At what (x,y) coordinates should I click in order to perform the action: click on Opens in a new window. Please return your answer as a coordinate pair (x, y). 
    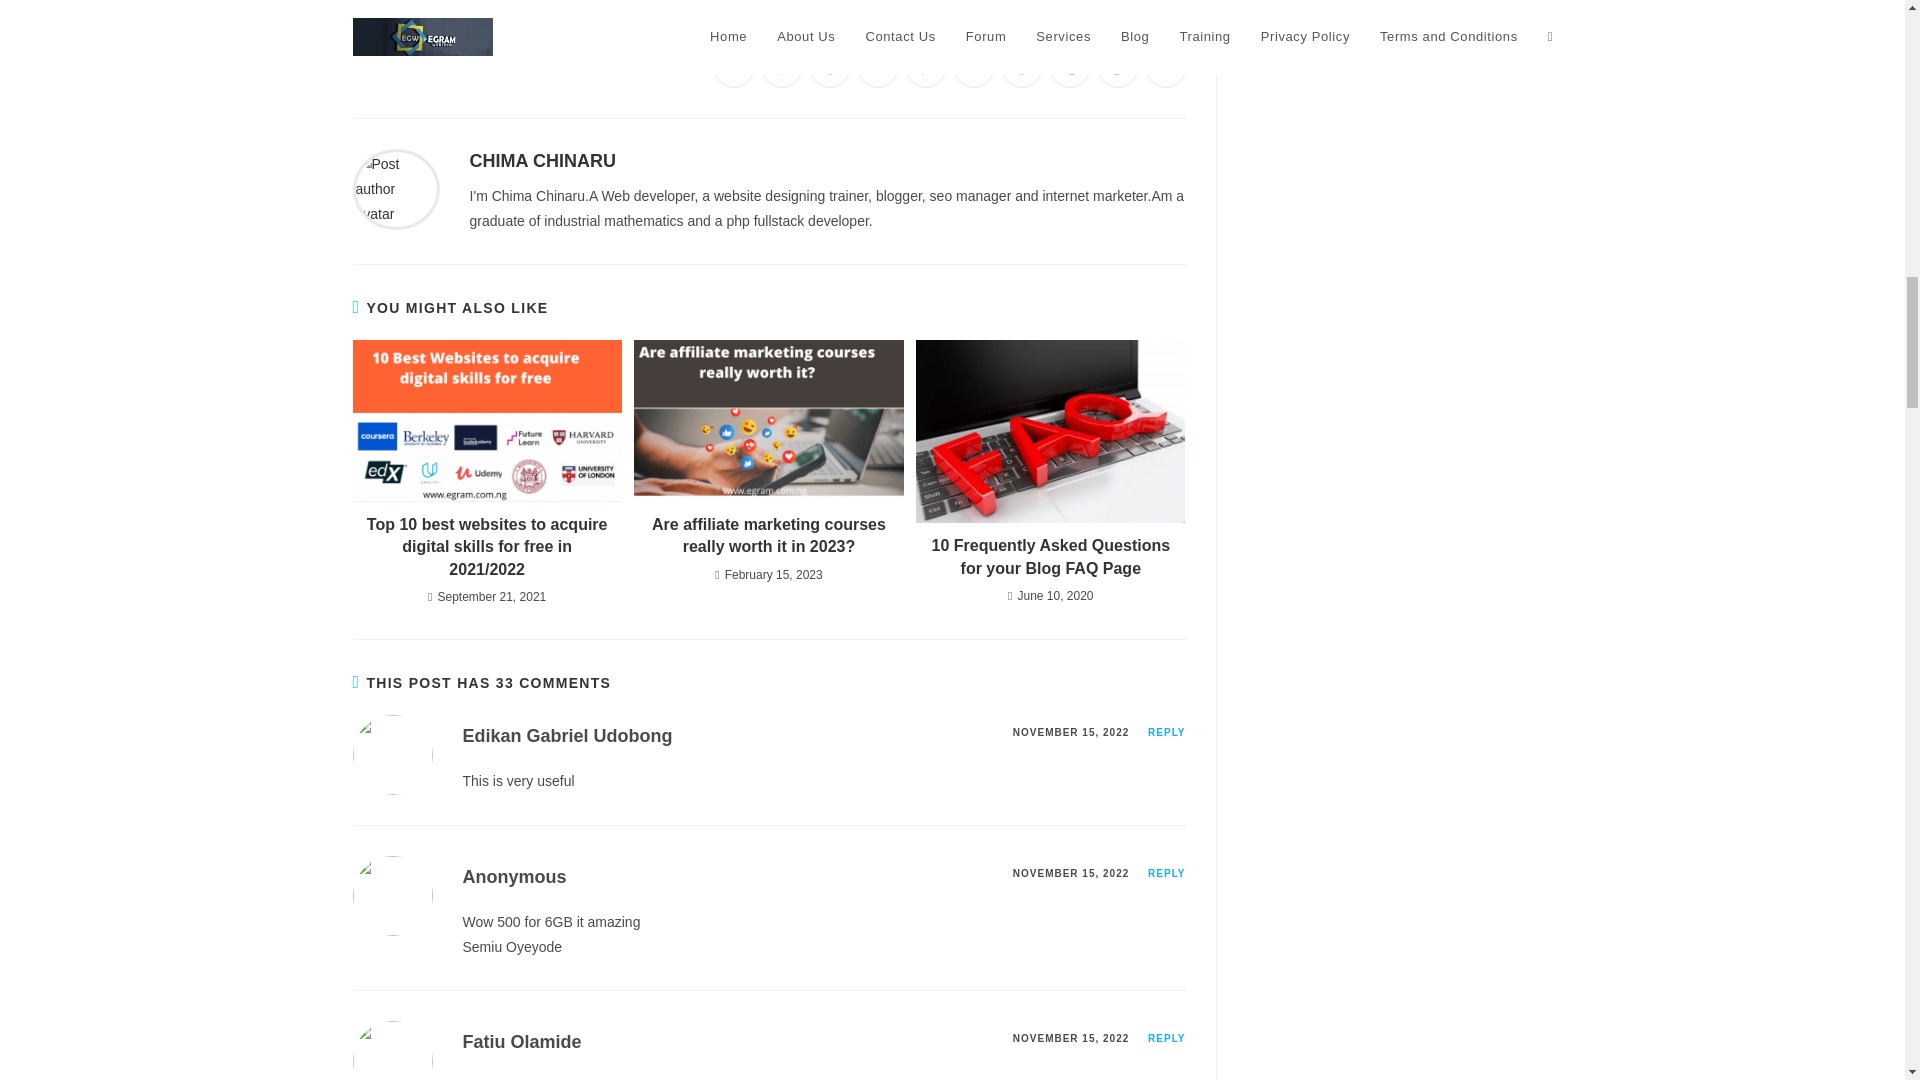
    Looking at the image, I should click on (974, 67).